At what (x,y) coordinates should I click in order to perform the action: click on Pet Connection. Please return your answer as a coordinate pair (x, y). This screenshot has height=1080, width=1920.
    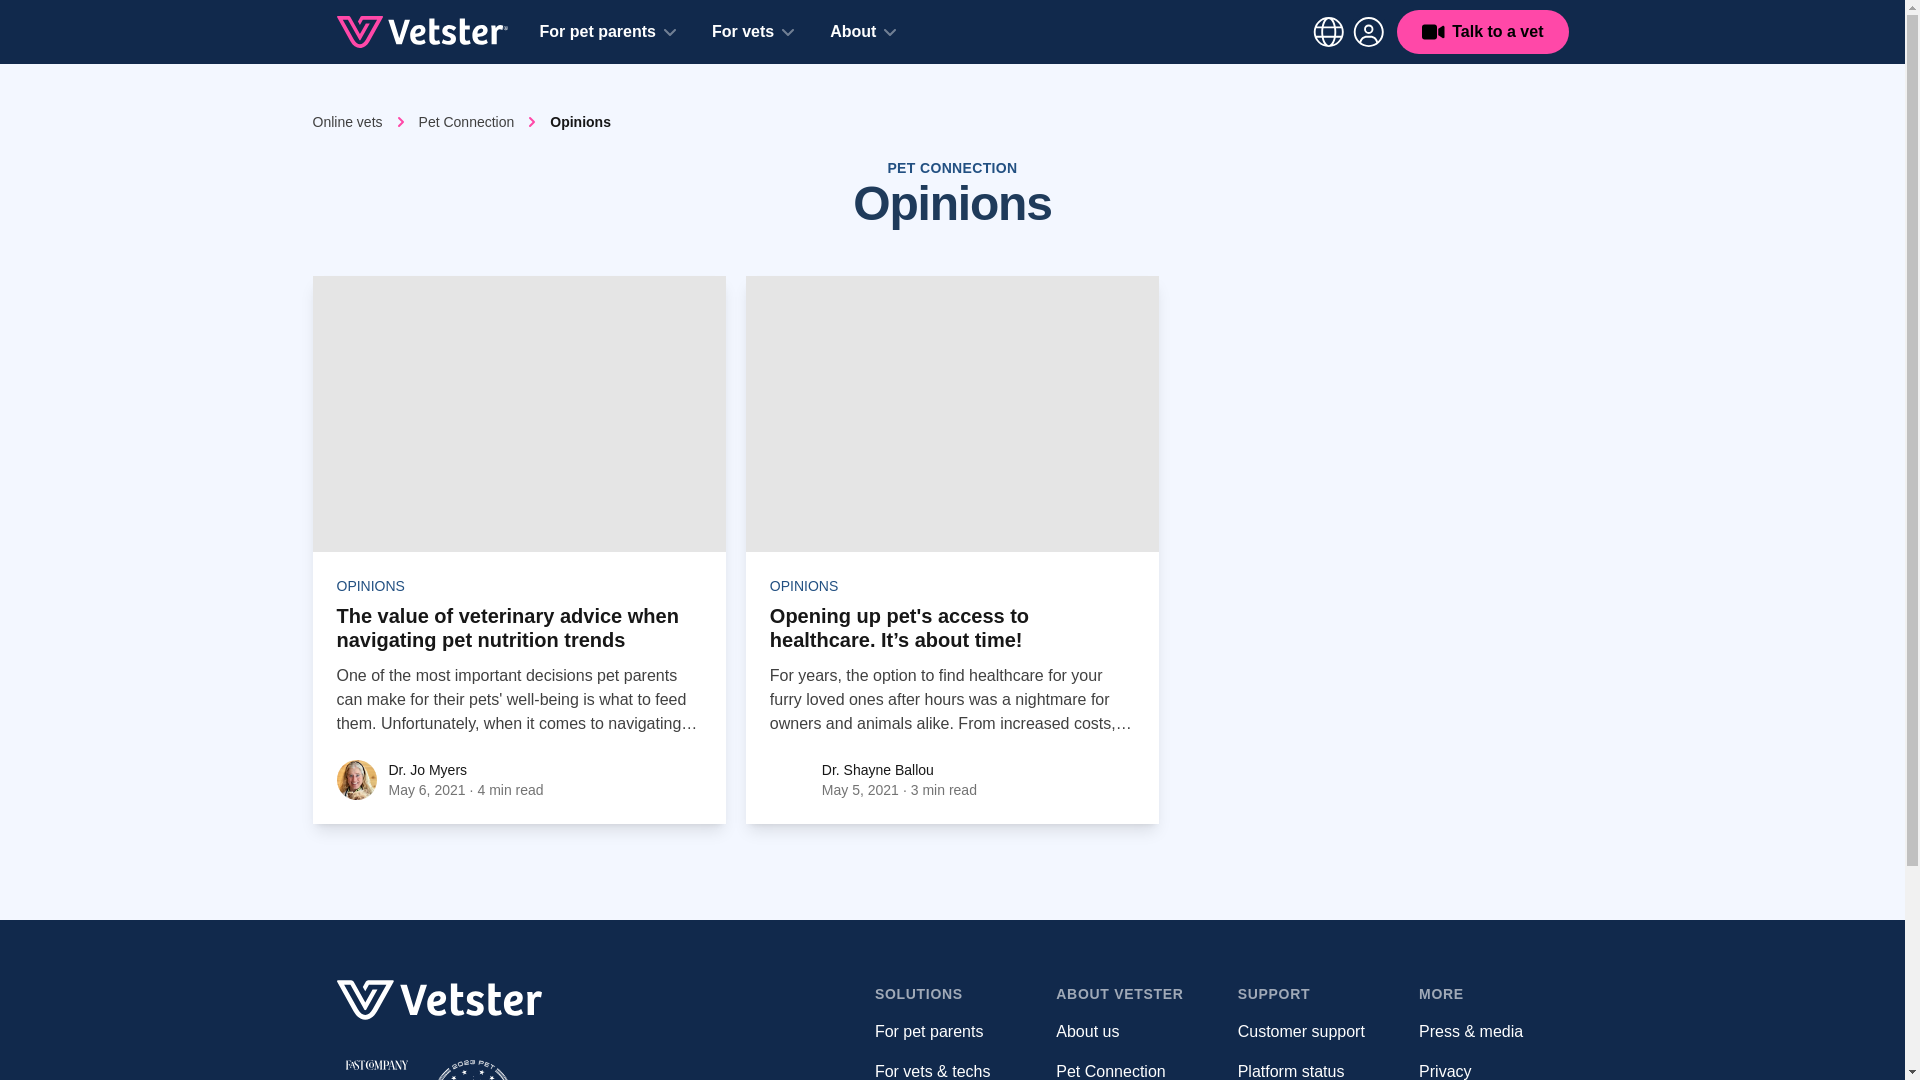
    Looking at the image, I should click on (1110, 1071).